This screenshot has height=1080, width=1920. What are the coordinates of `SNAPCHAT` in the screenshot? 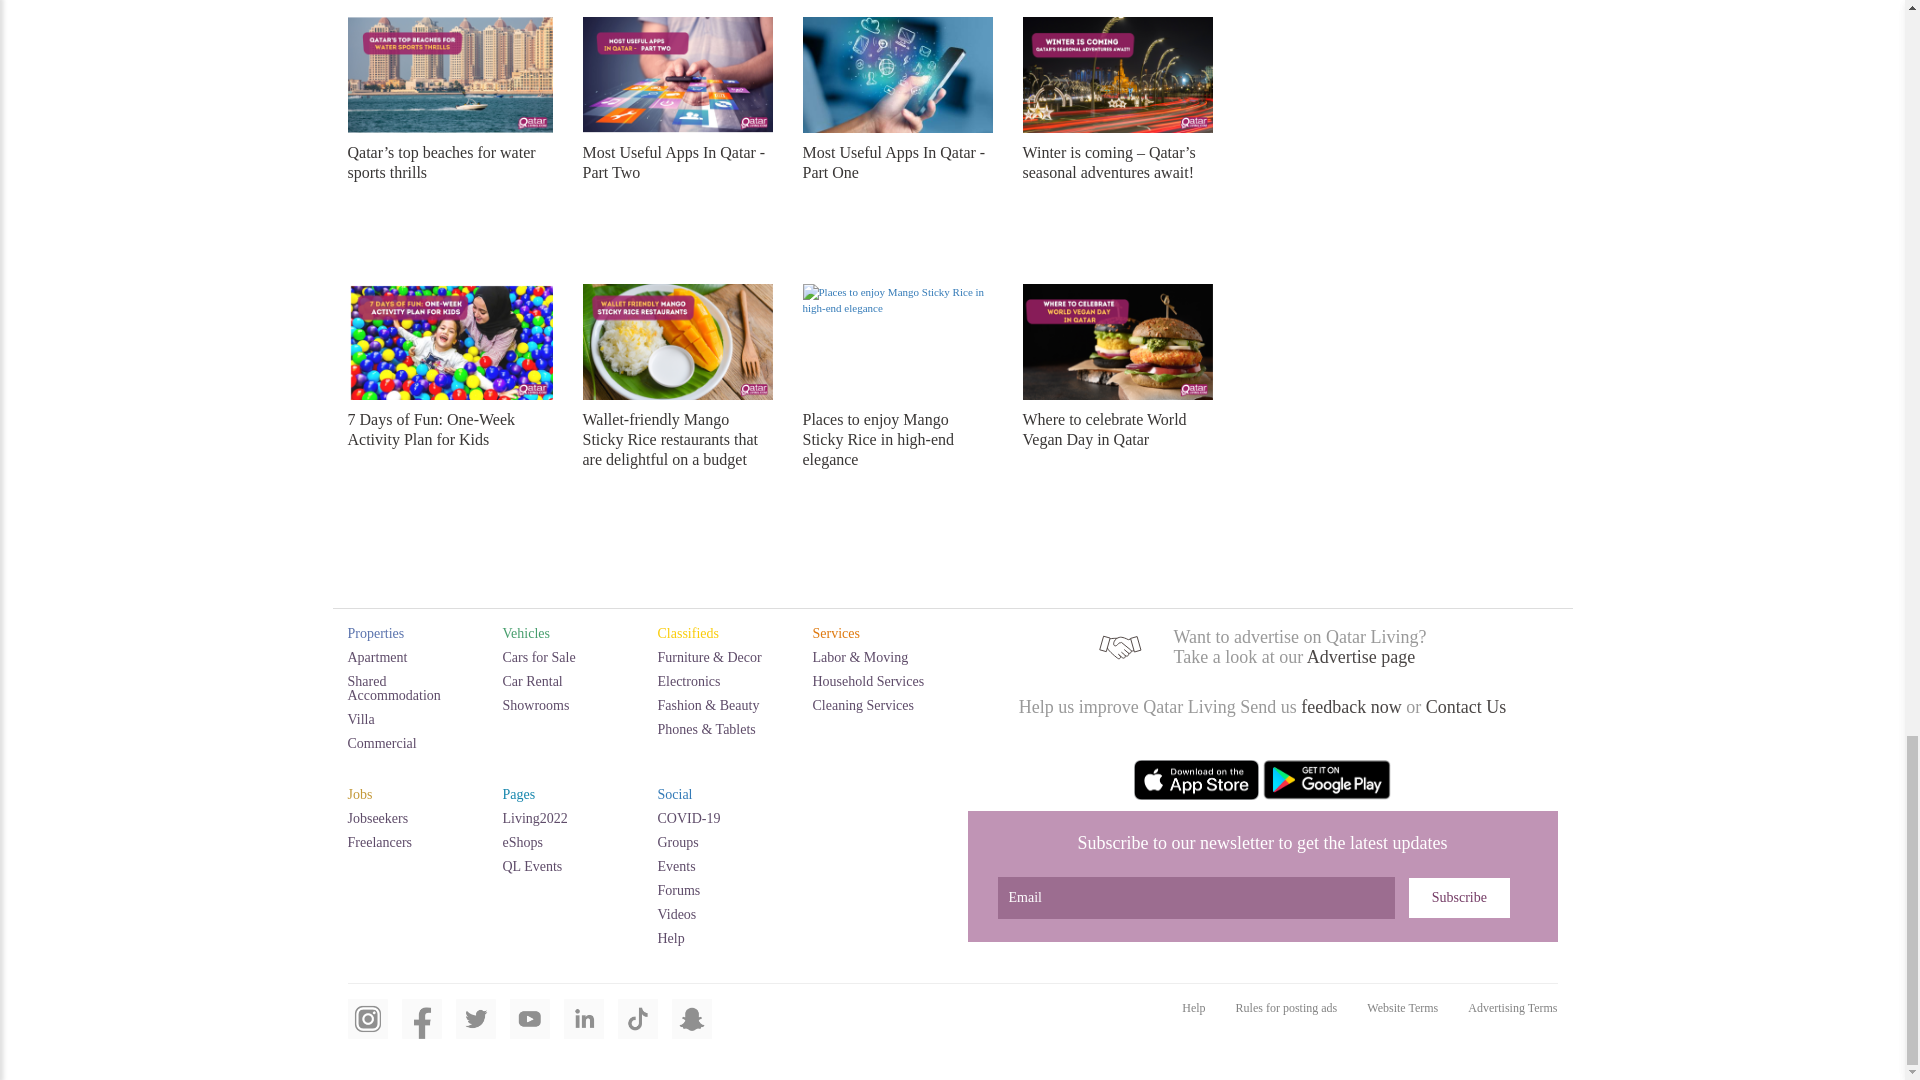 It's located at (692, 1030).